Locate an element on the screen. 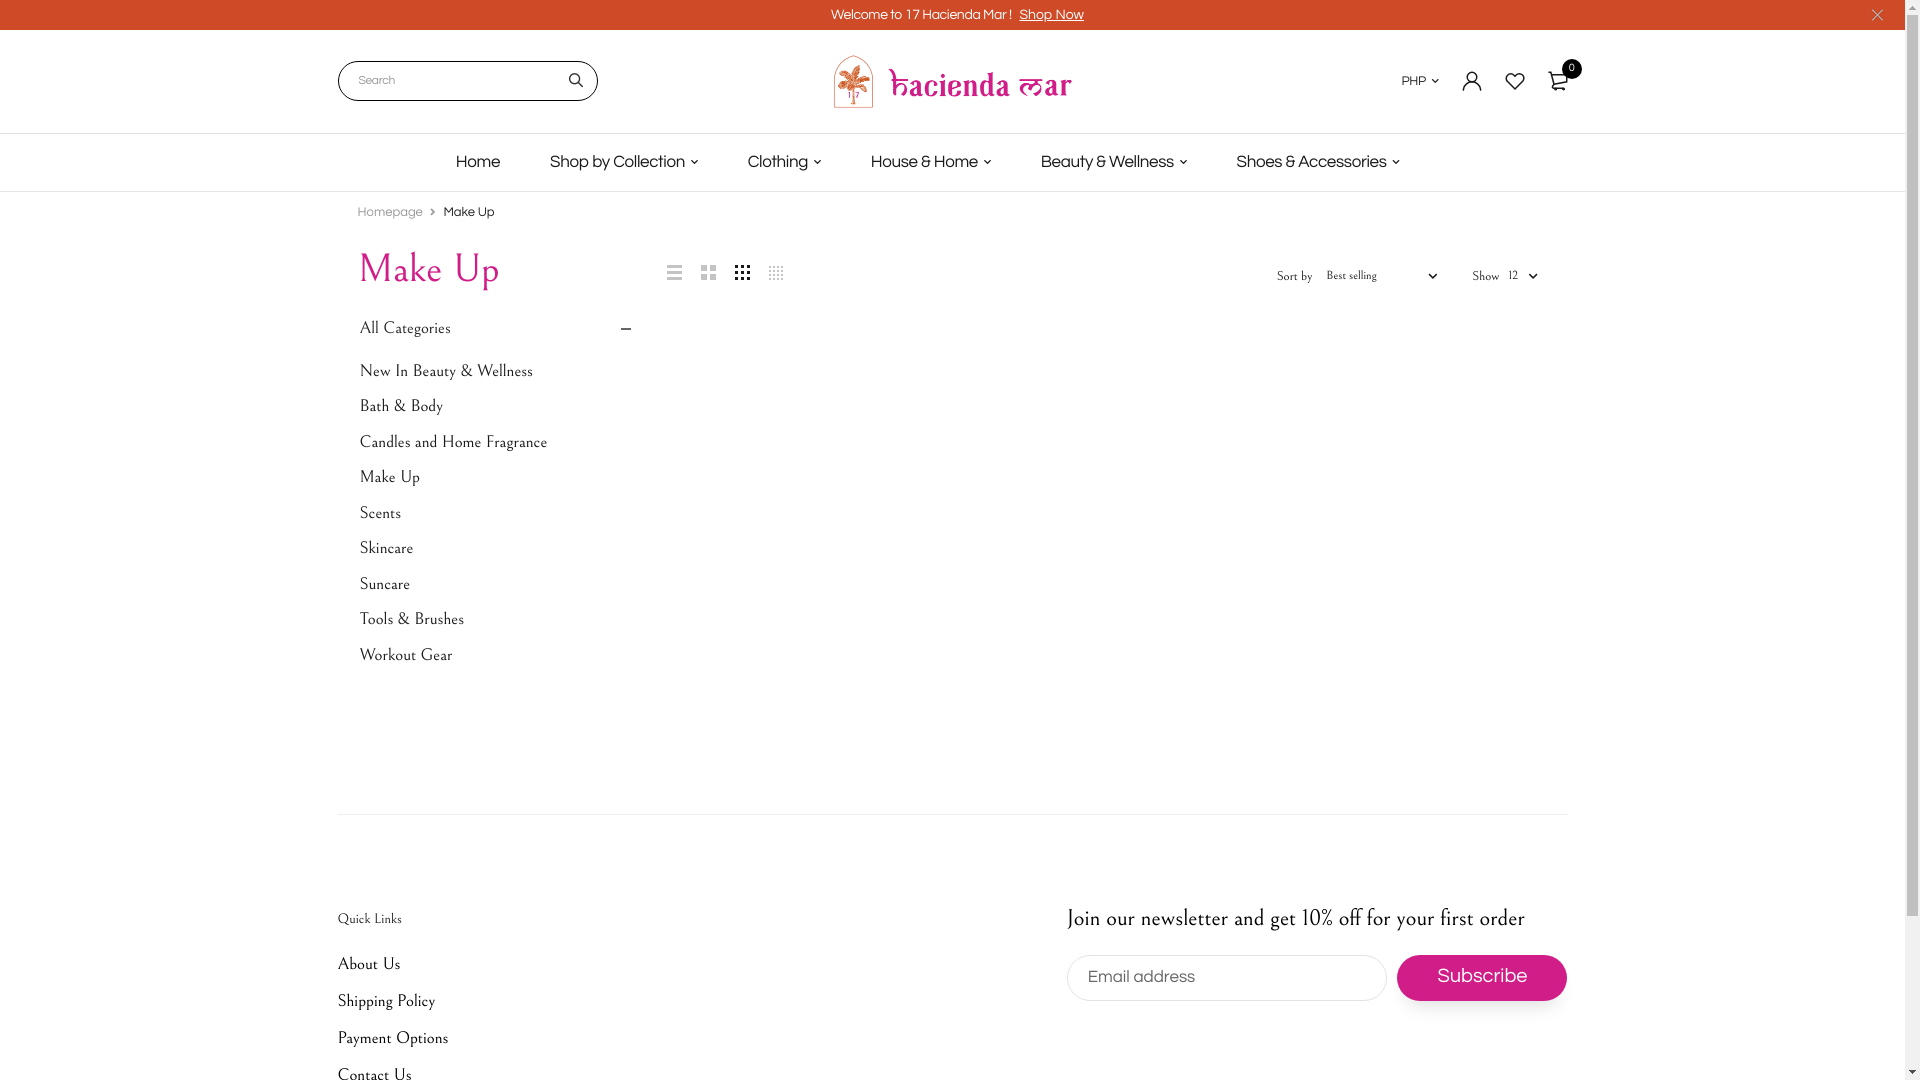 This screenshot has height=1080, width=1920. New In Beauty & Wellness is located at coordinates (496, 372).